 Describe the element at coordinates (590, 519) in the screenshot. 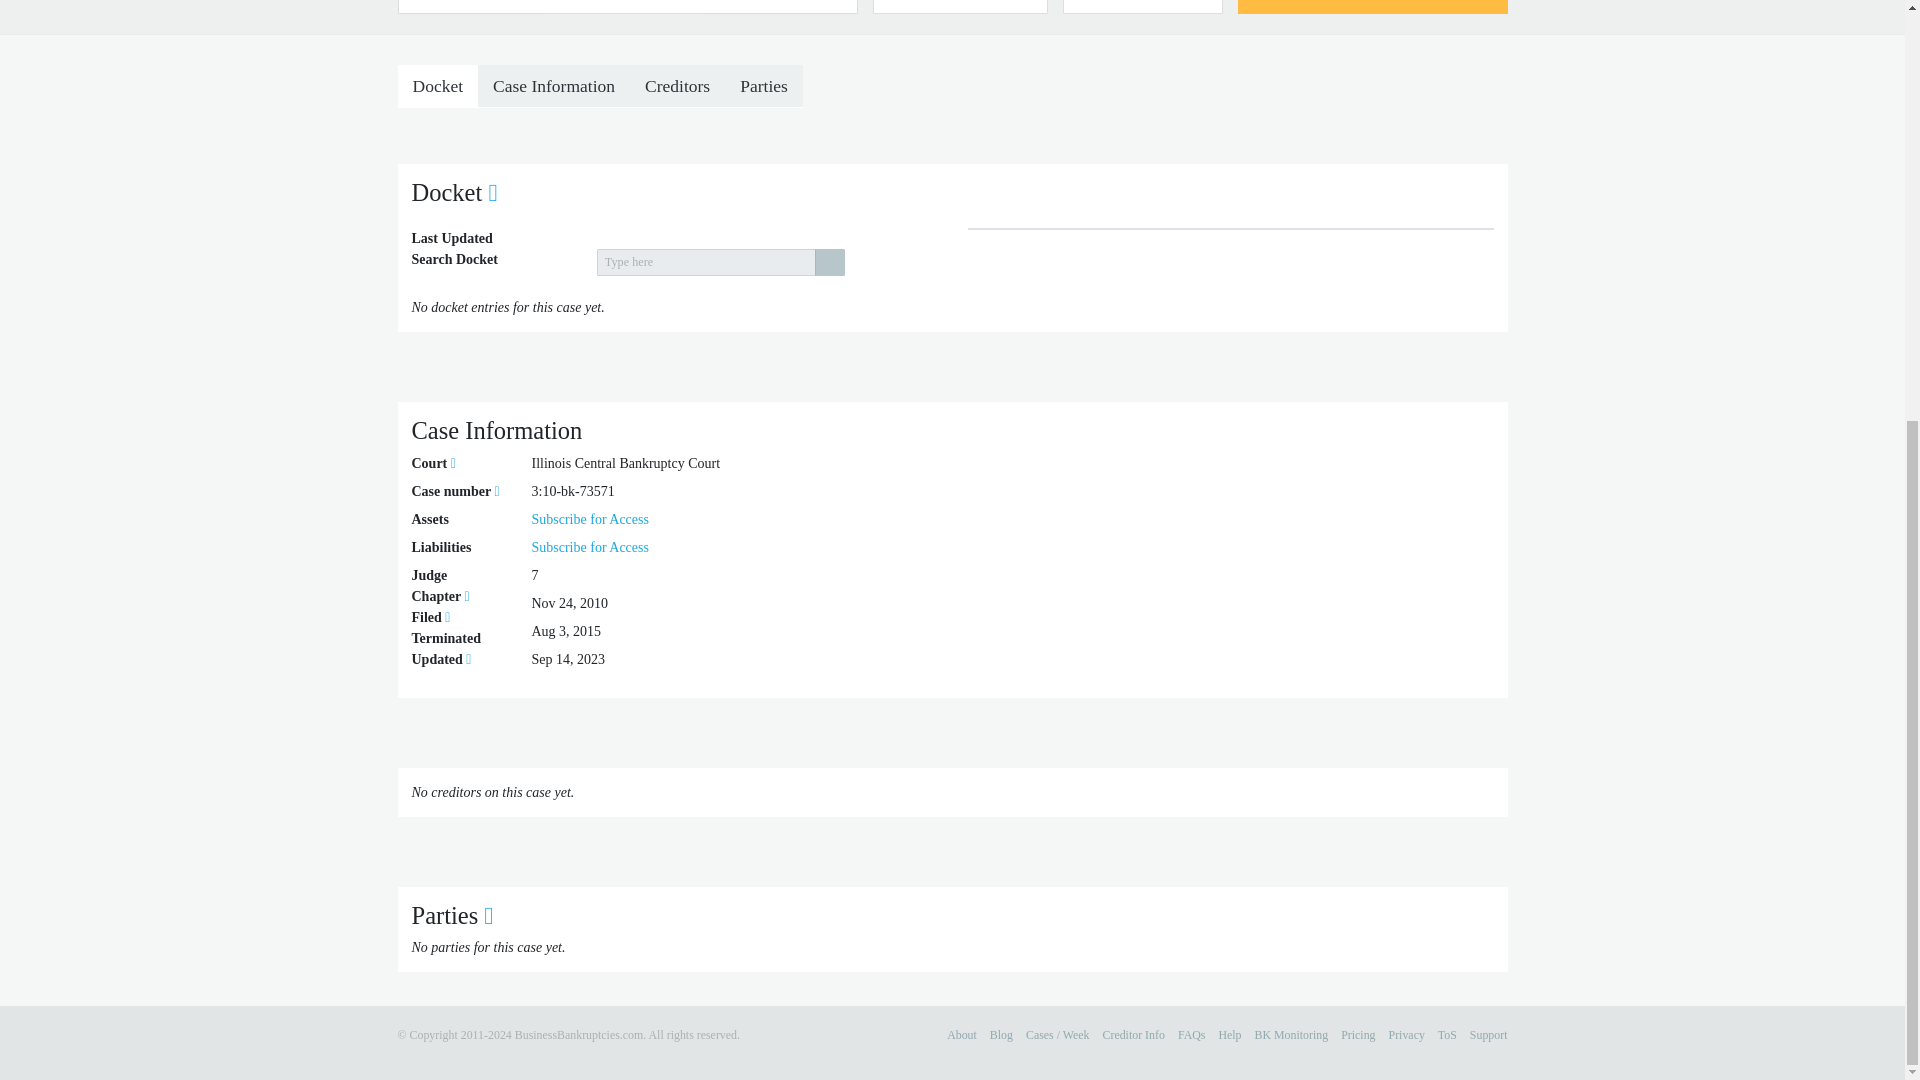

I see `Subscribe for Access` at that location.